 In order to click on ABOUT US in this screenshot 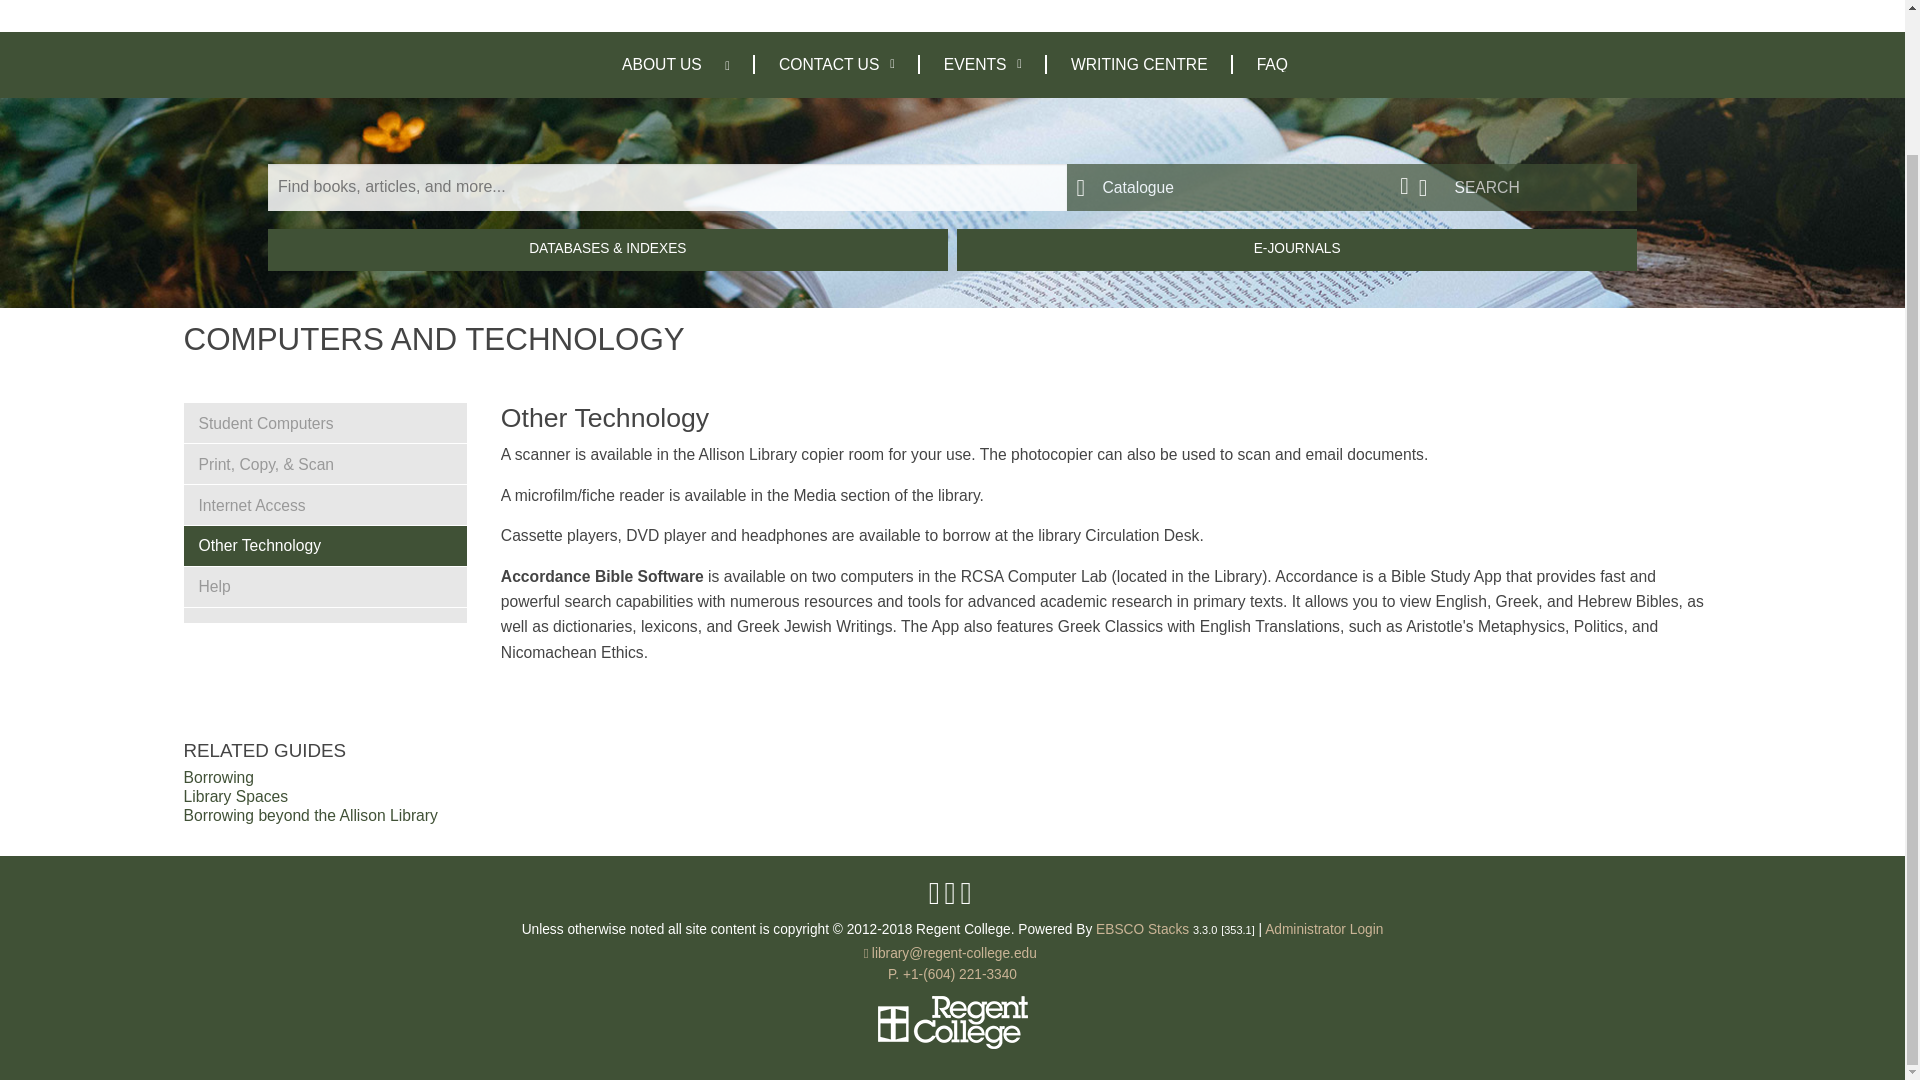, I will do `click(661, 65)`.